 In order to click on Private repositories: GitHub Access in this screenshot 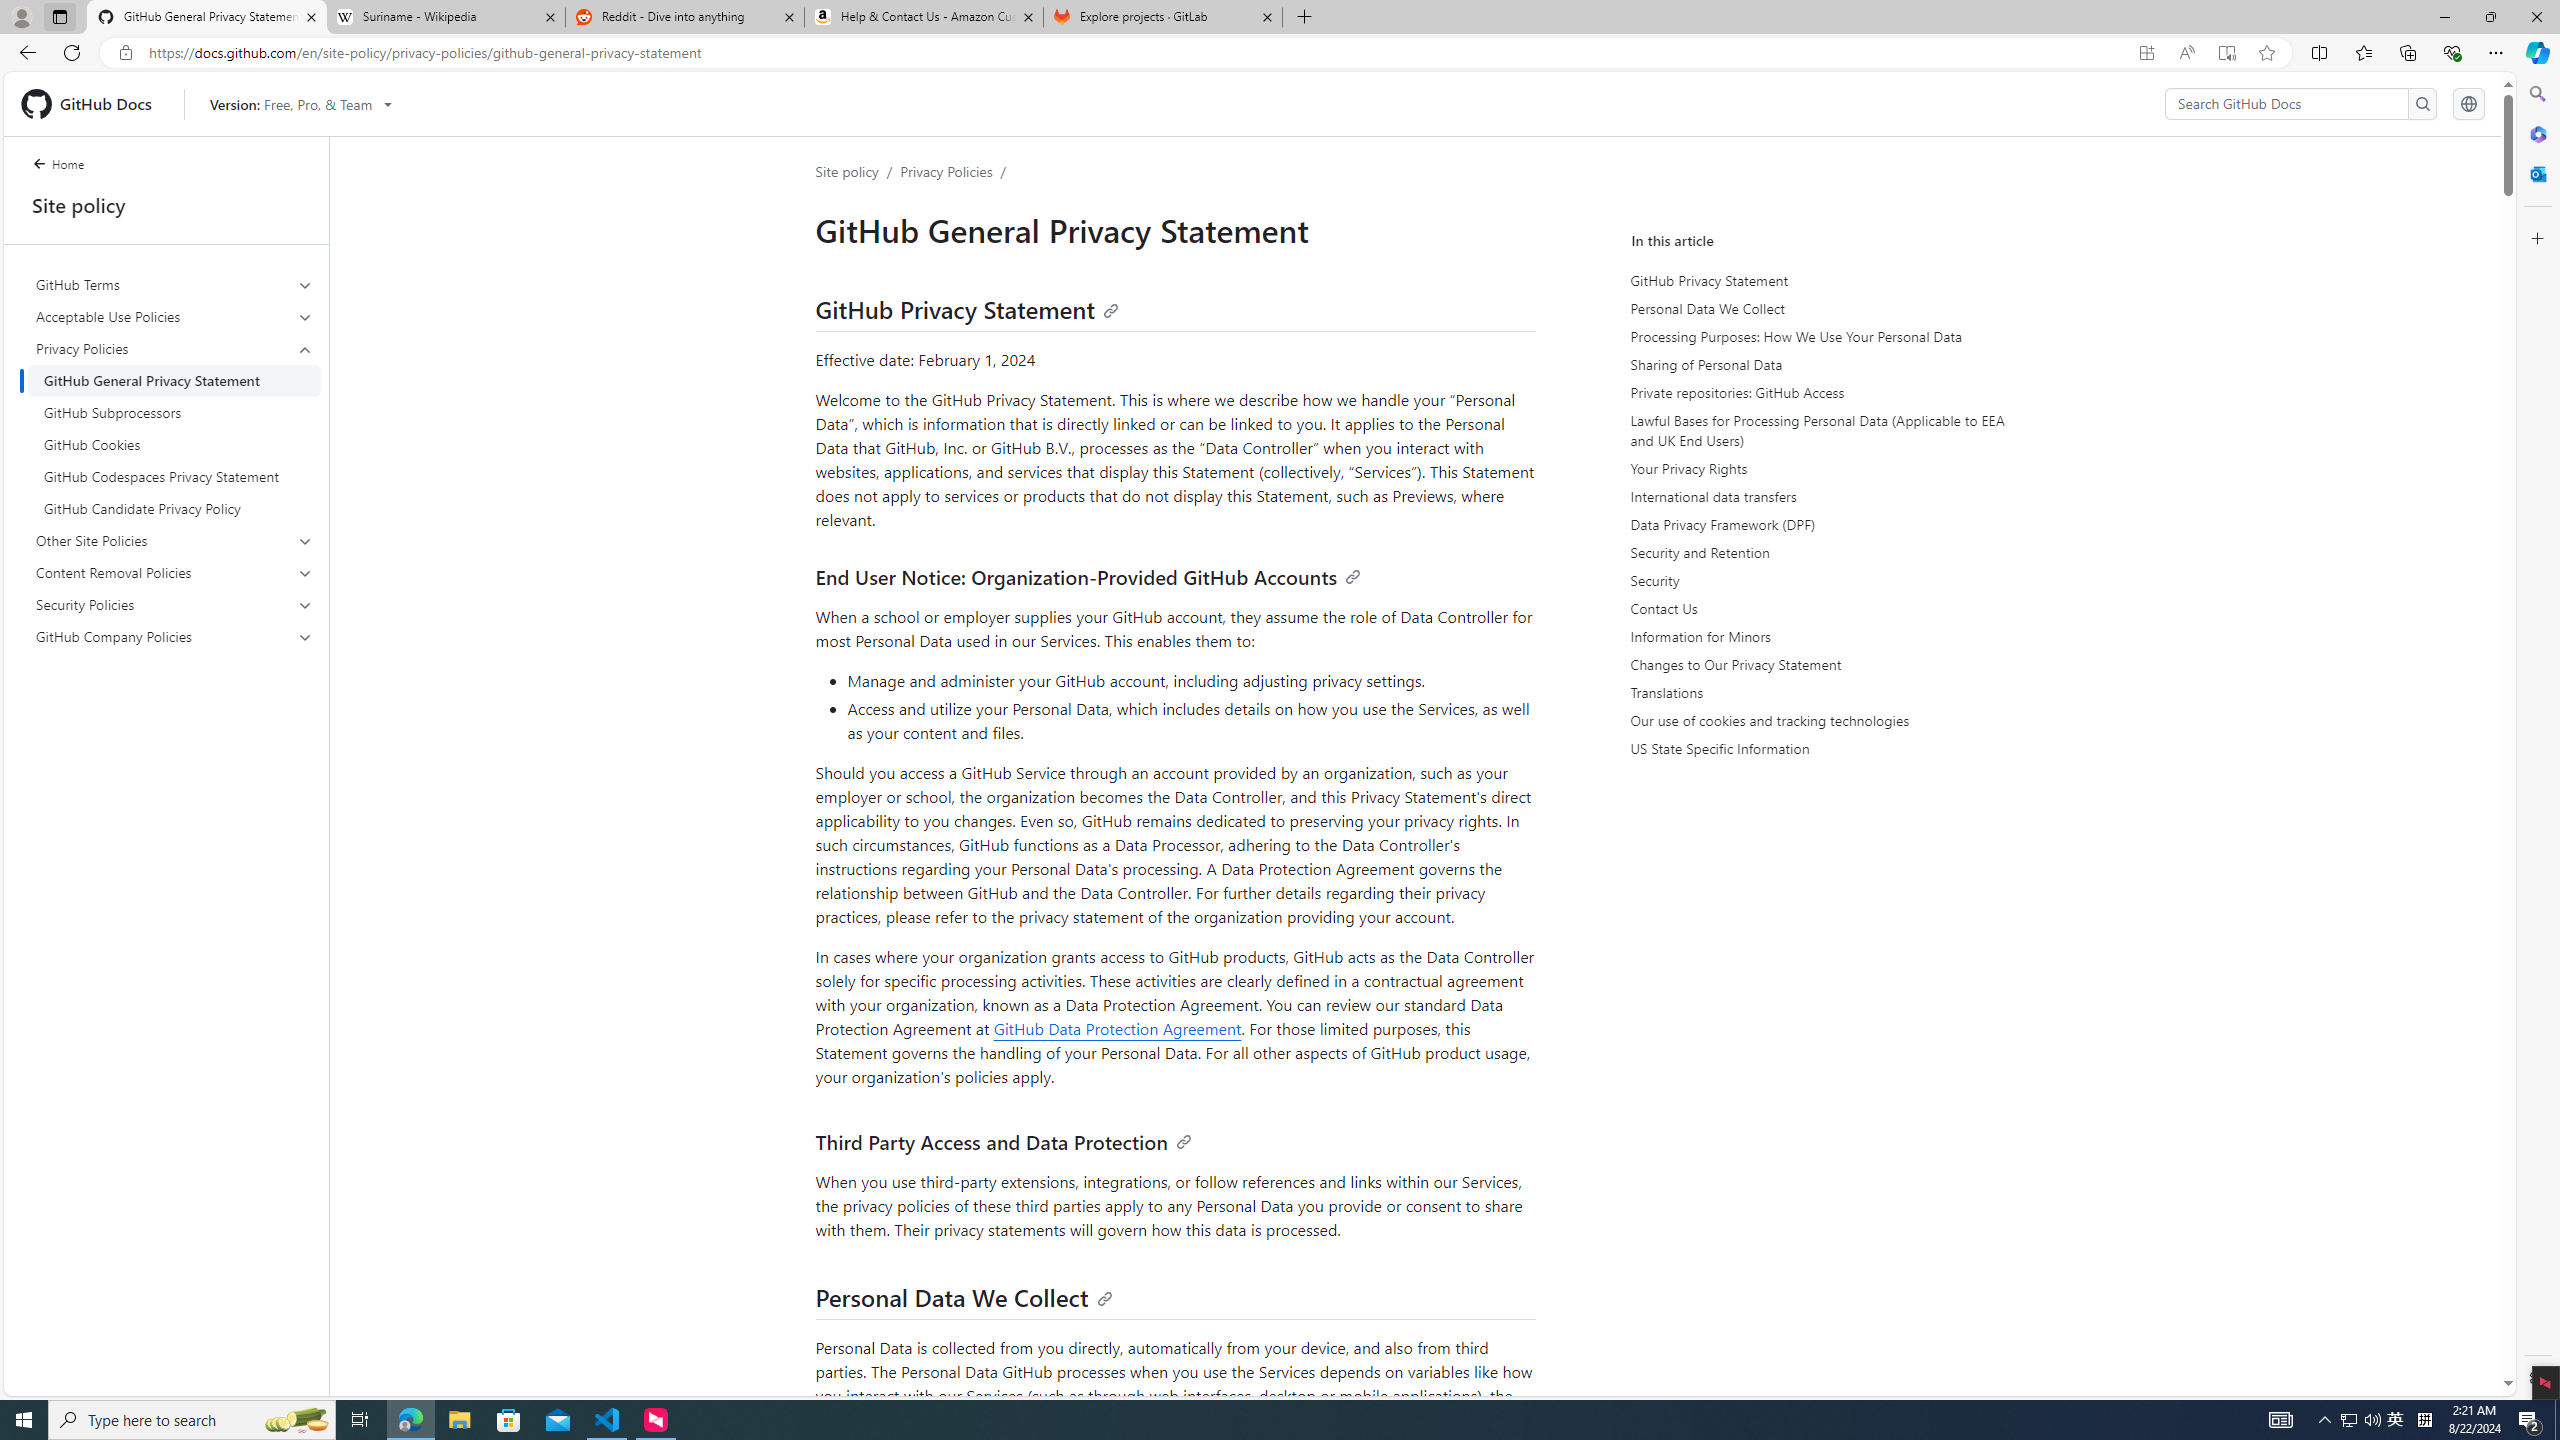, I will do `click(1818, 392)`.